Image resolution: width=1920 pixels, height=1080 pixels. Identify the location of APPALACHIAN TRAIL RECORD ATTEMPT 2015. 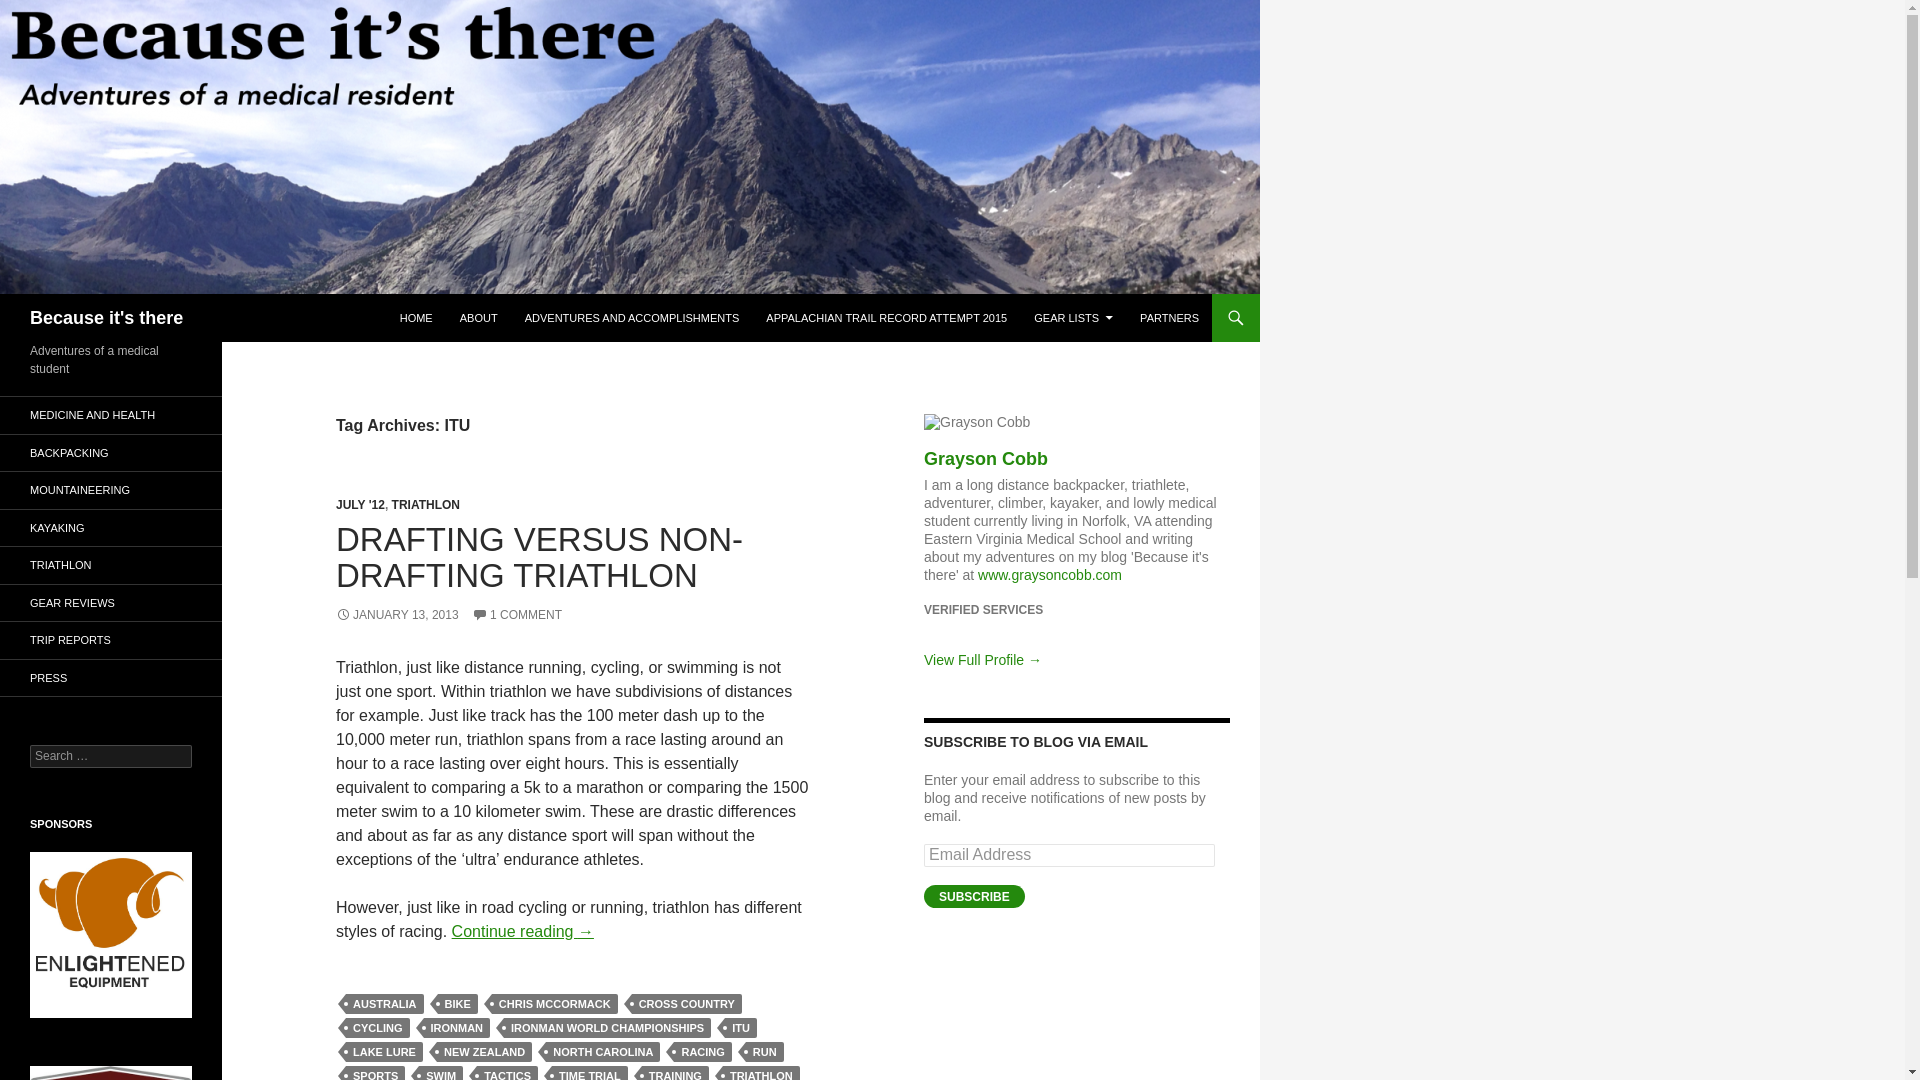
(886, 318).